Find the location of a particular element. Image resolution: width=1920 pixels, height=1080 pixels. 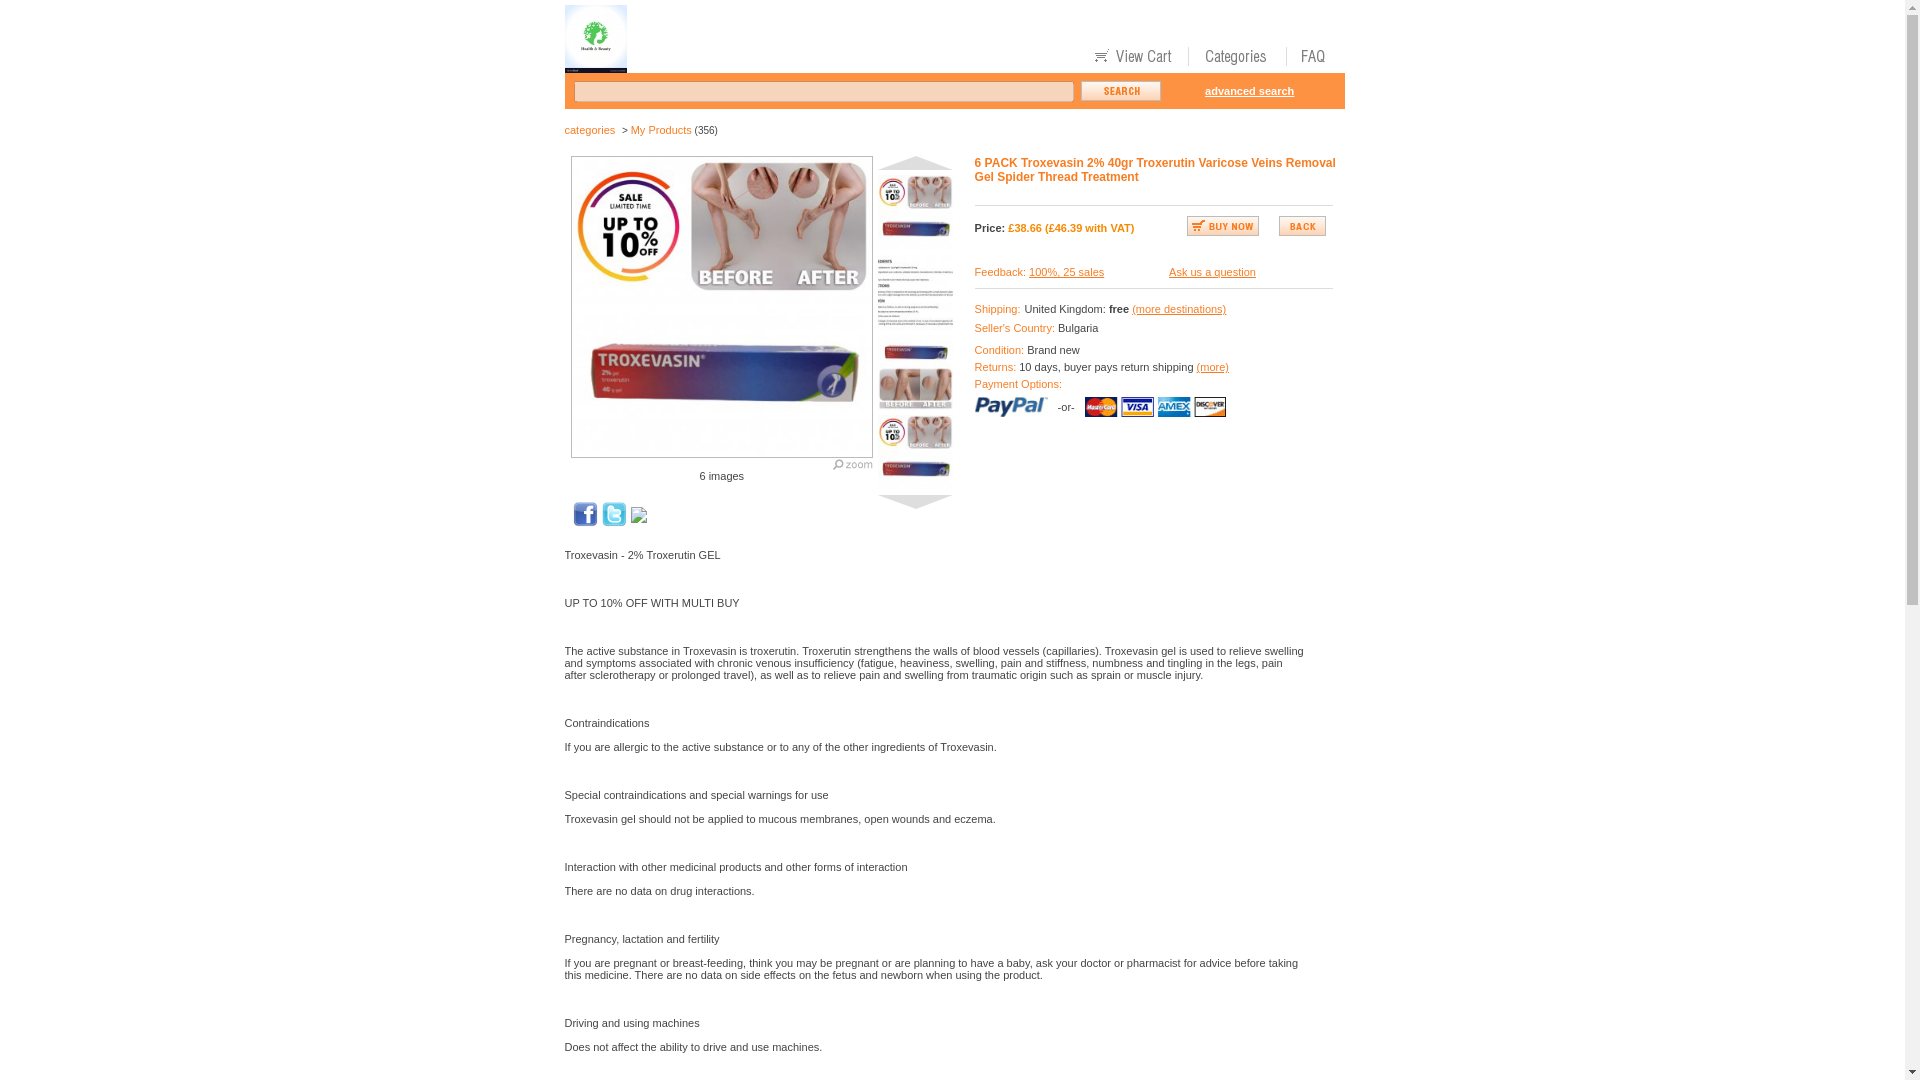

categories is located at coordinates (589, 130).